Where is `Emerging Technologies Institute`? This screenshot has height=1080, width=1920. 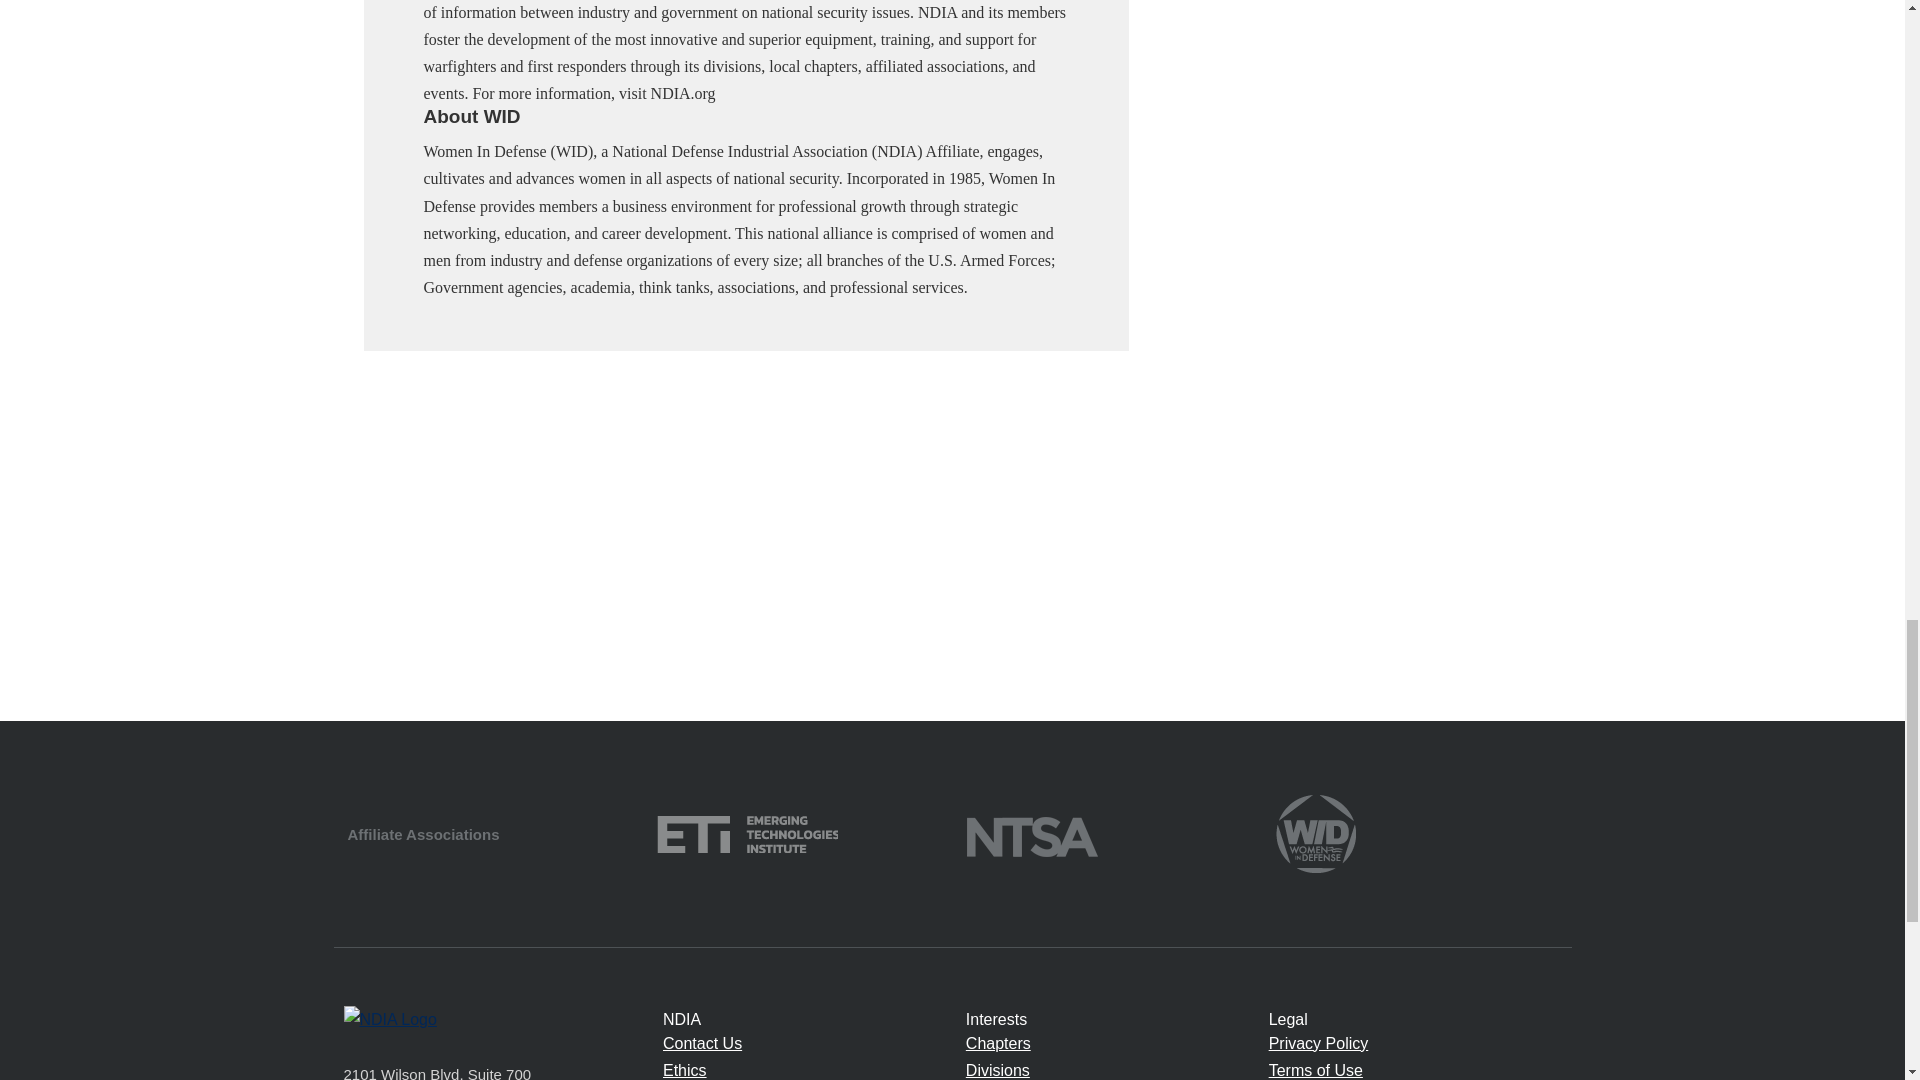 Emerging Technologies Institute is located at coordinates (746, 834).